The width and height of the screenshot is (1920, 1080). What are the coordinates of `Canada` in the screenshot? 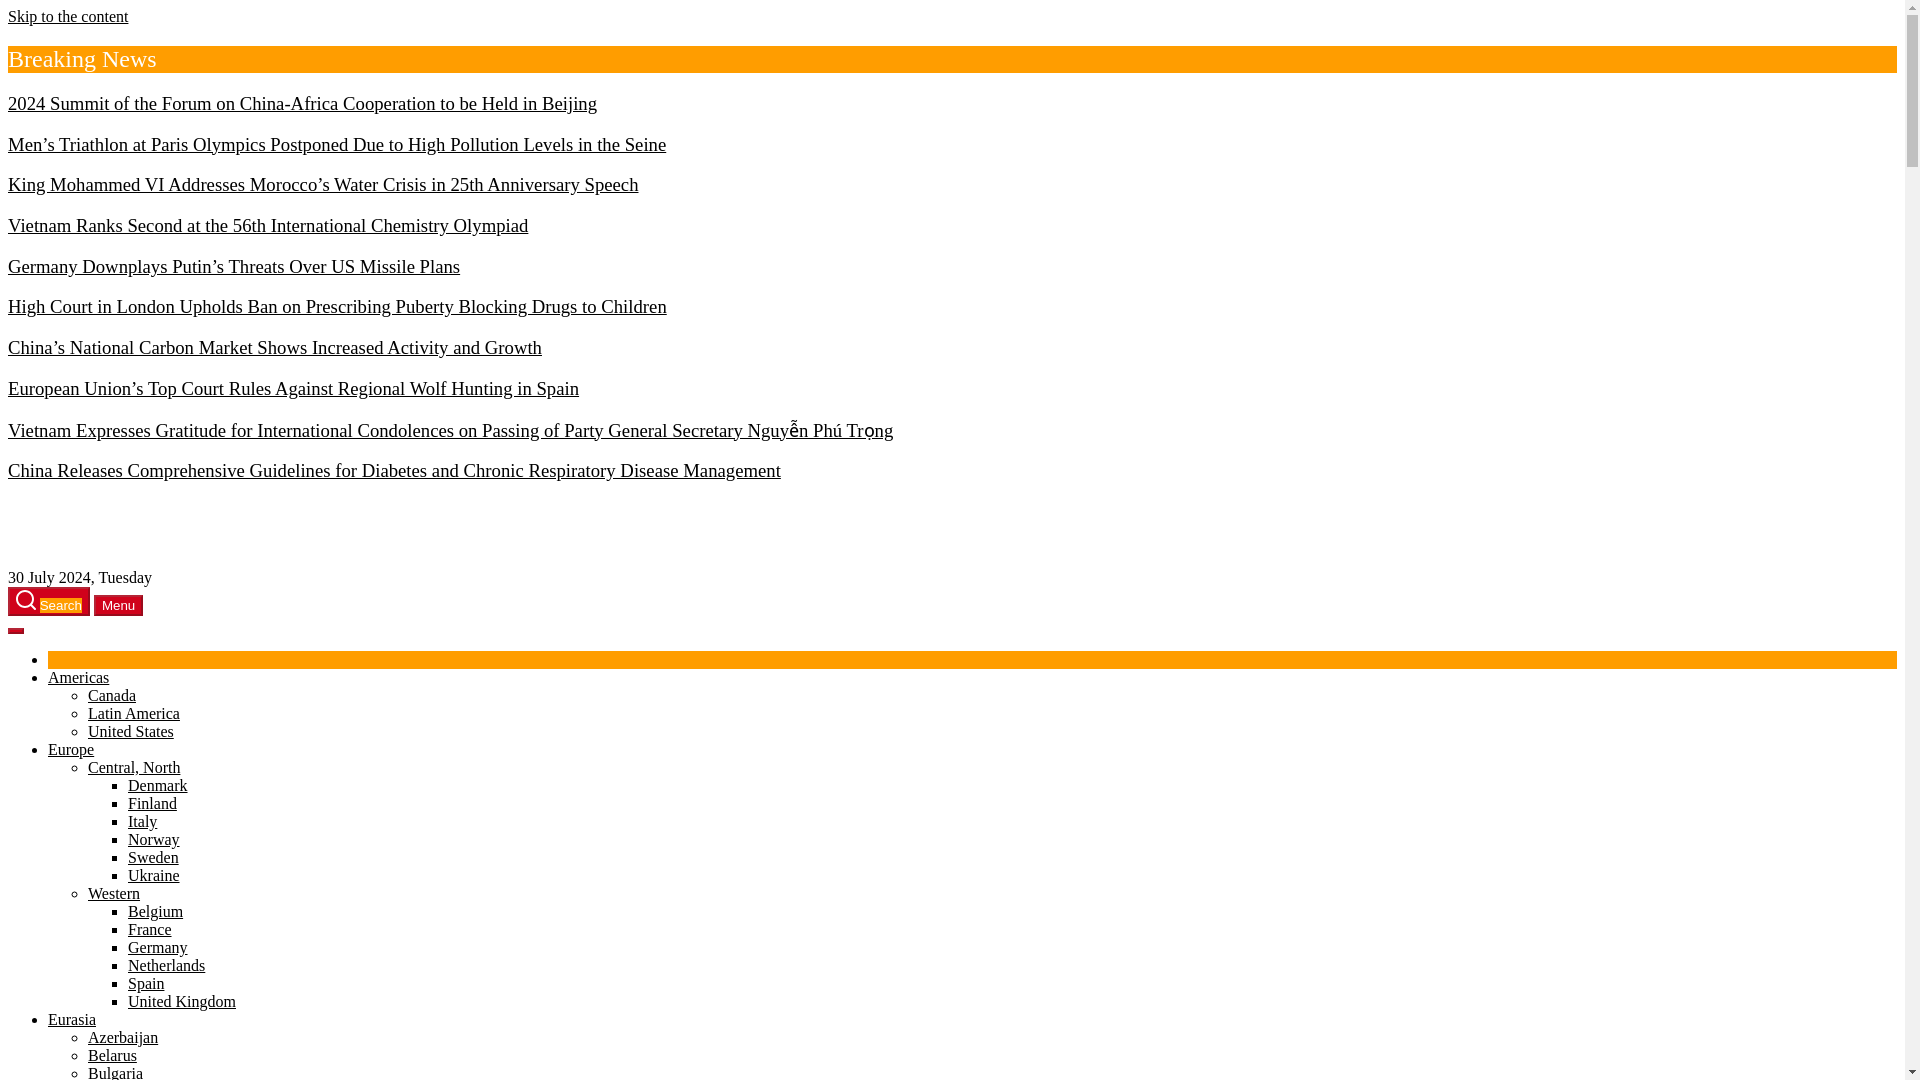 It's located at (112, 695).